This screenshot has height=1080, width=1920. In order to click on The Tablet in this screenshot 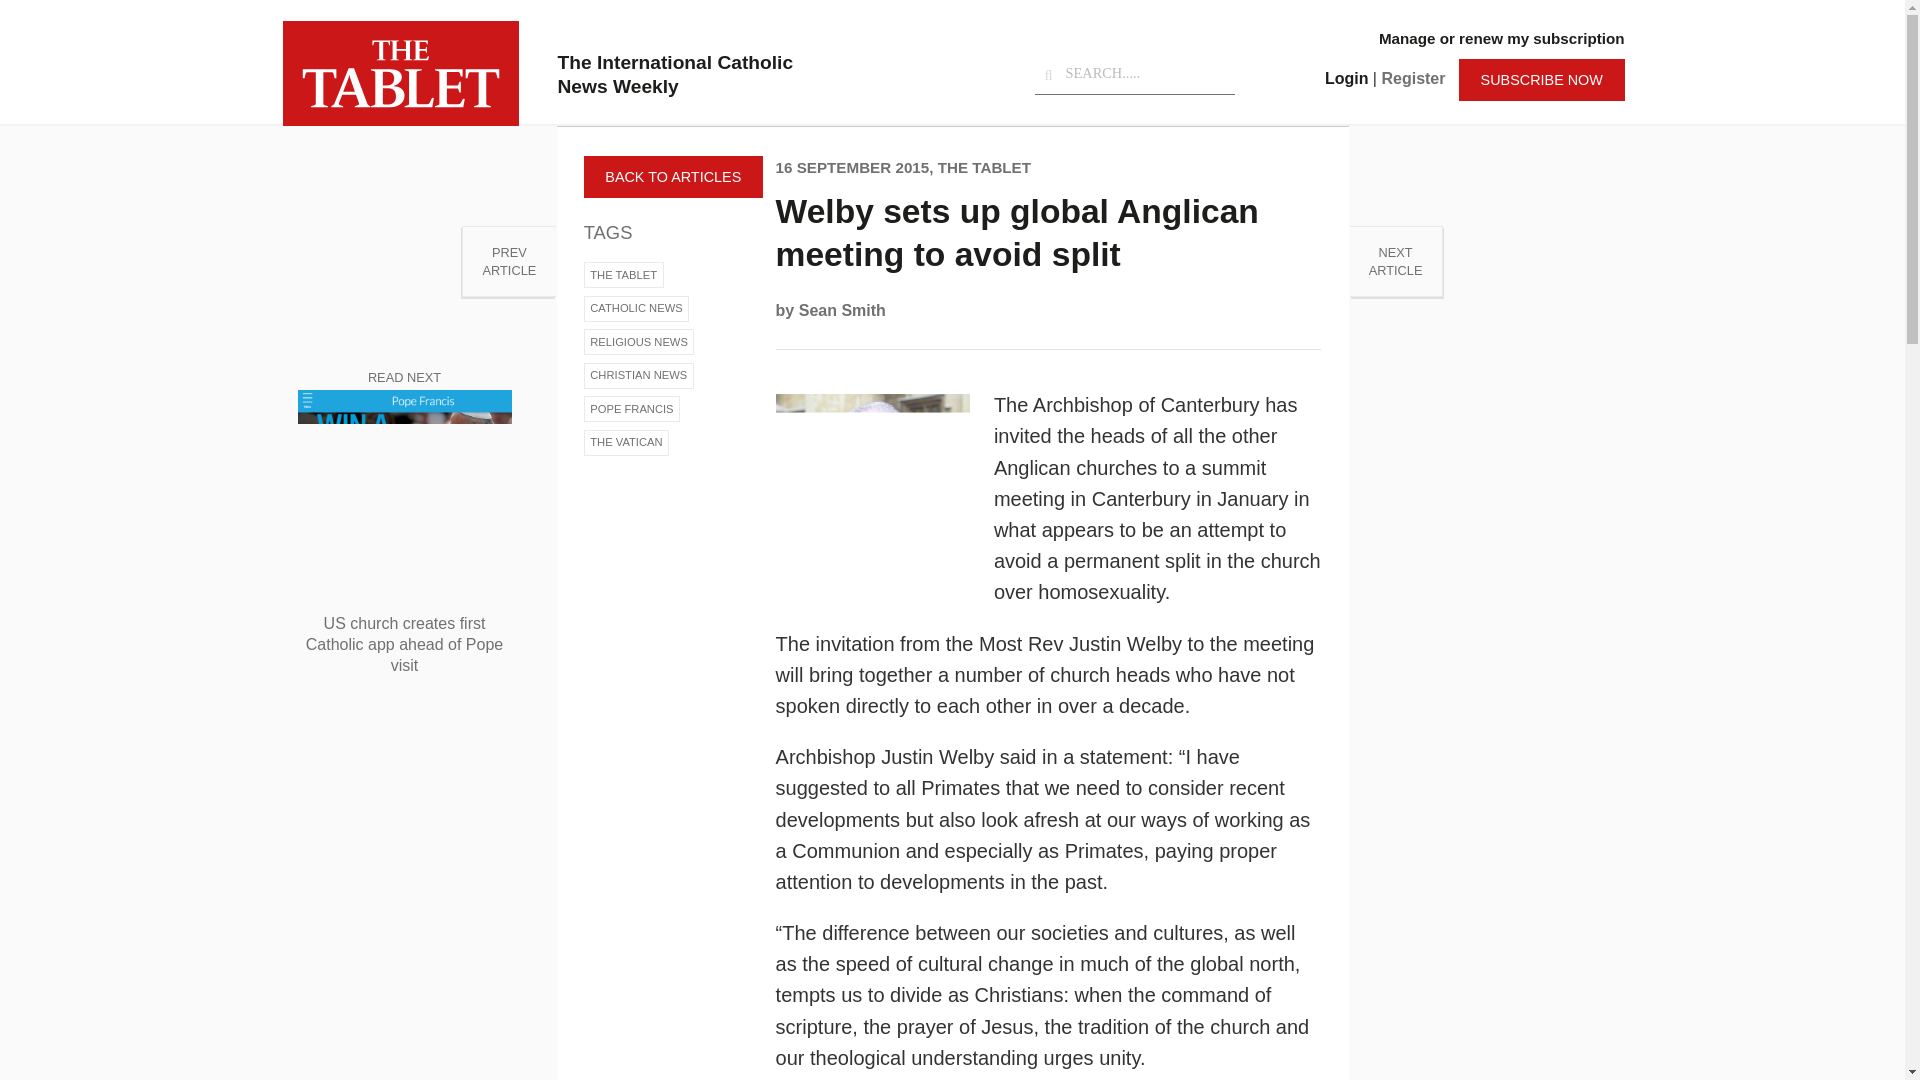, I will do `click(624, 275)`.